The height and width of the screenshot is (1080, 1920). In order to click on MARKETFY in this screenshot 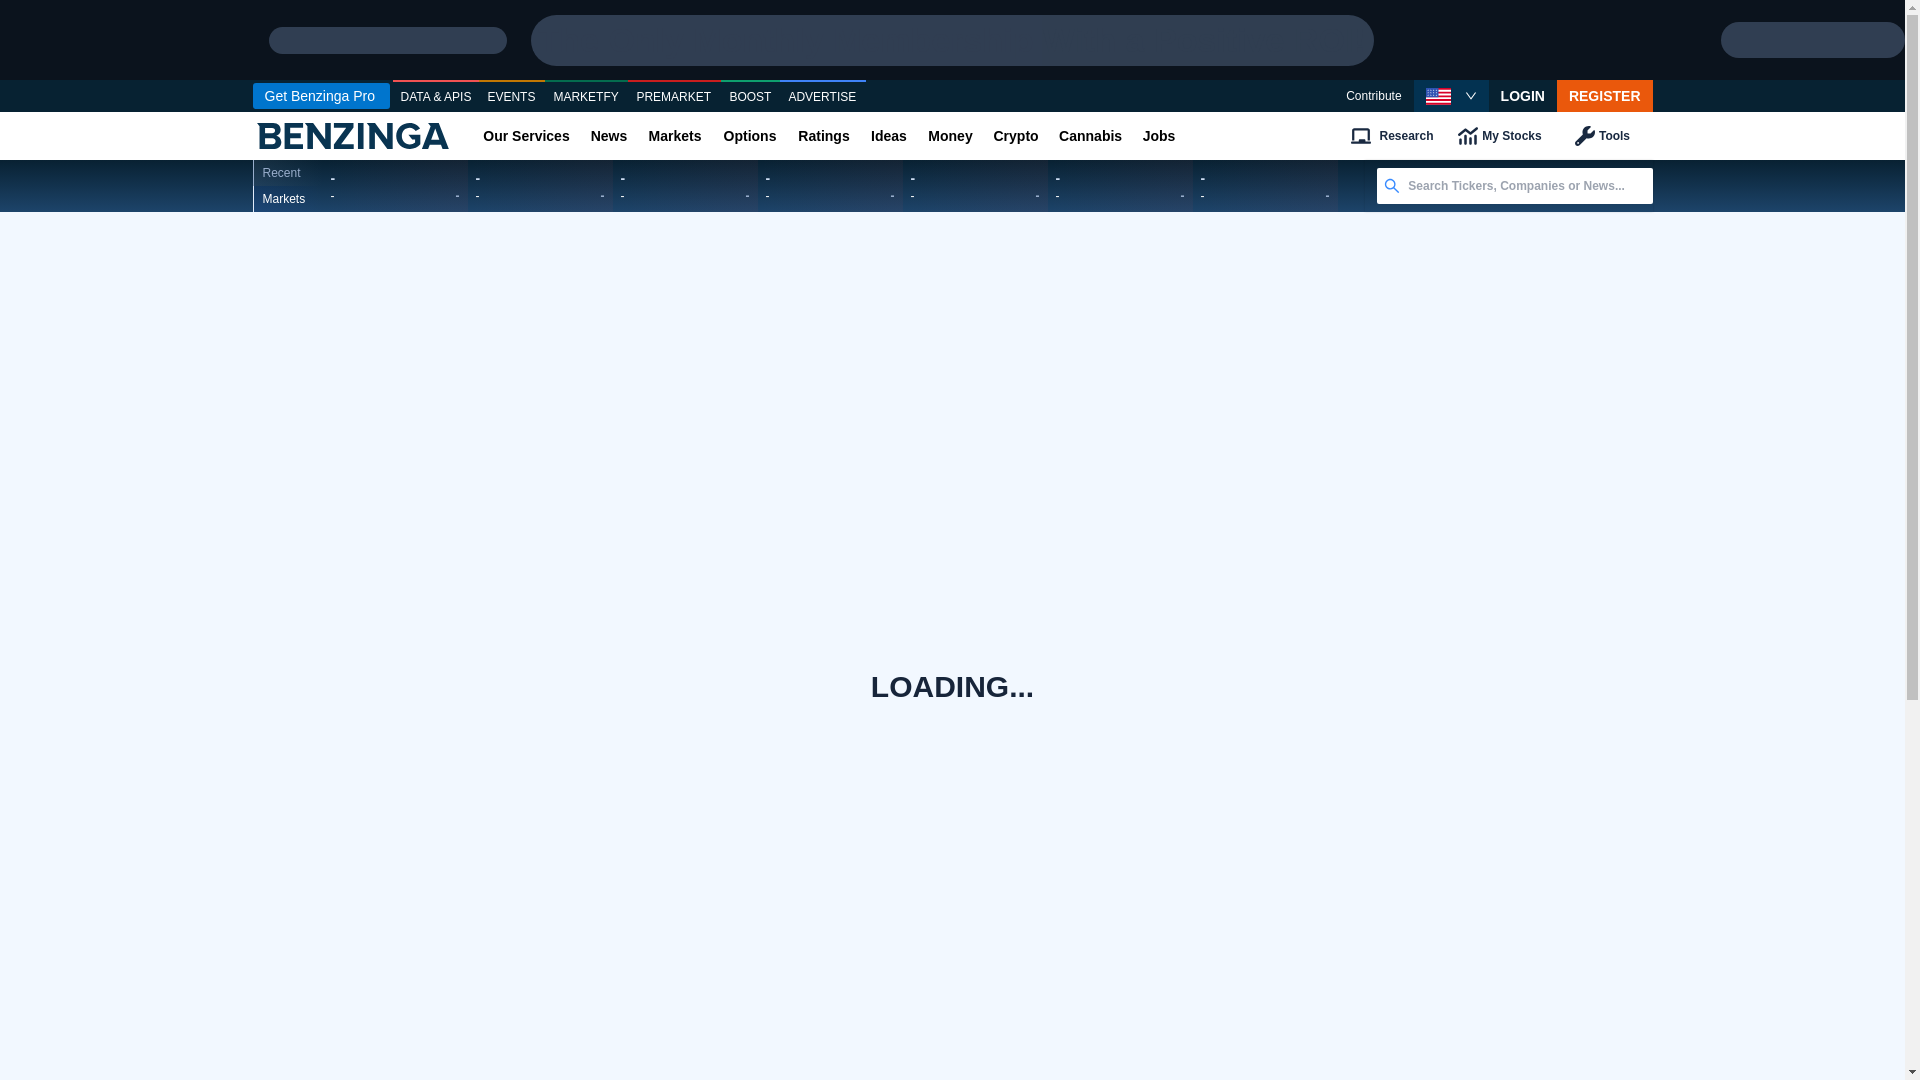, I will do `click(586, 97)`.